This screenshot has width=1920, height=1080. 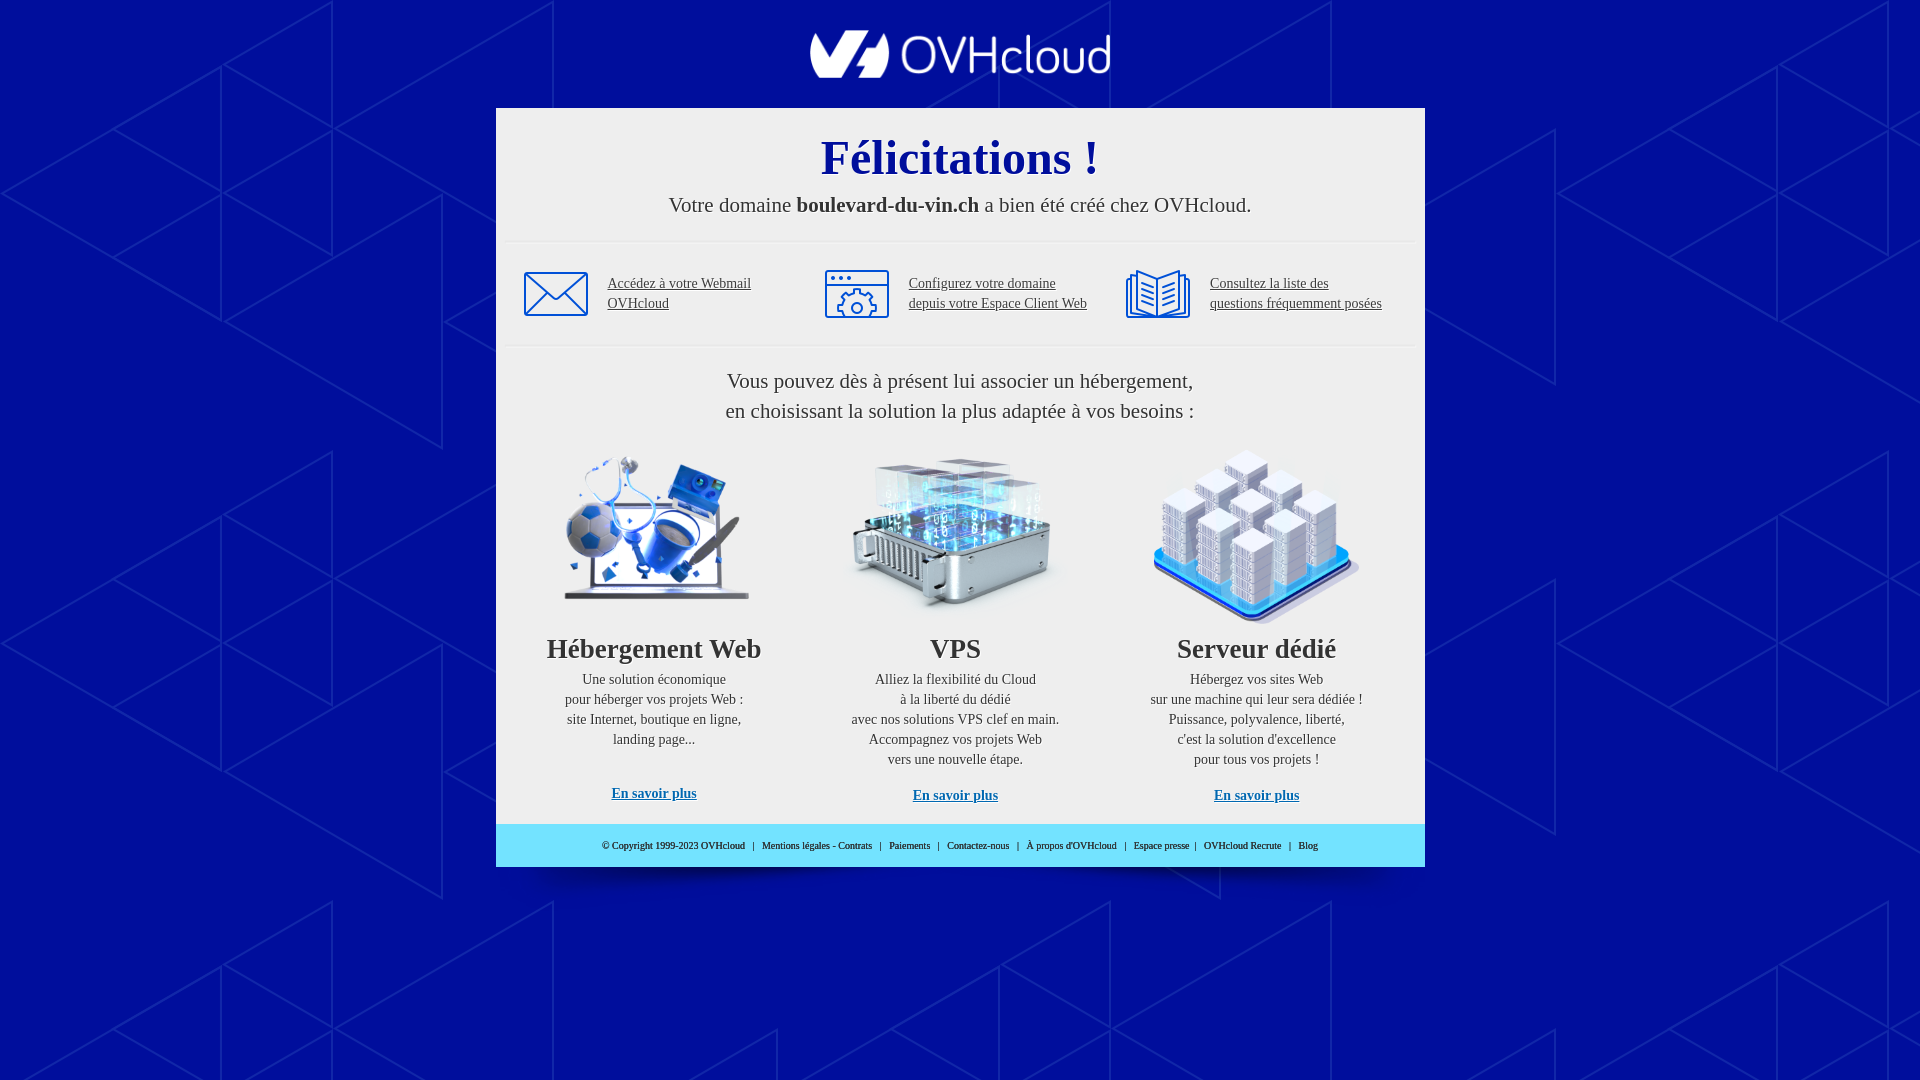 What do you see at coordinates (956, 620) in the screenshot?
I see `VPS` at bounding box center [956, 620].